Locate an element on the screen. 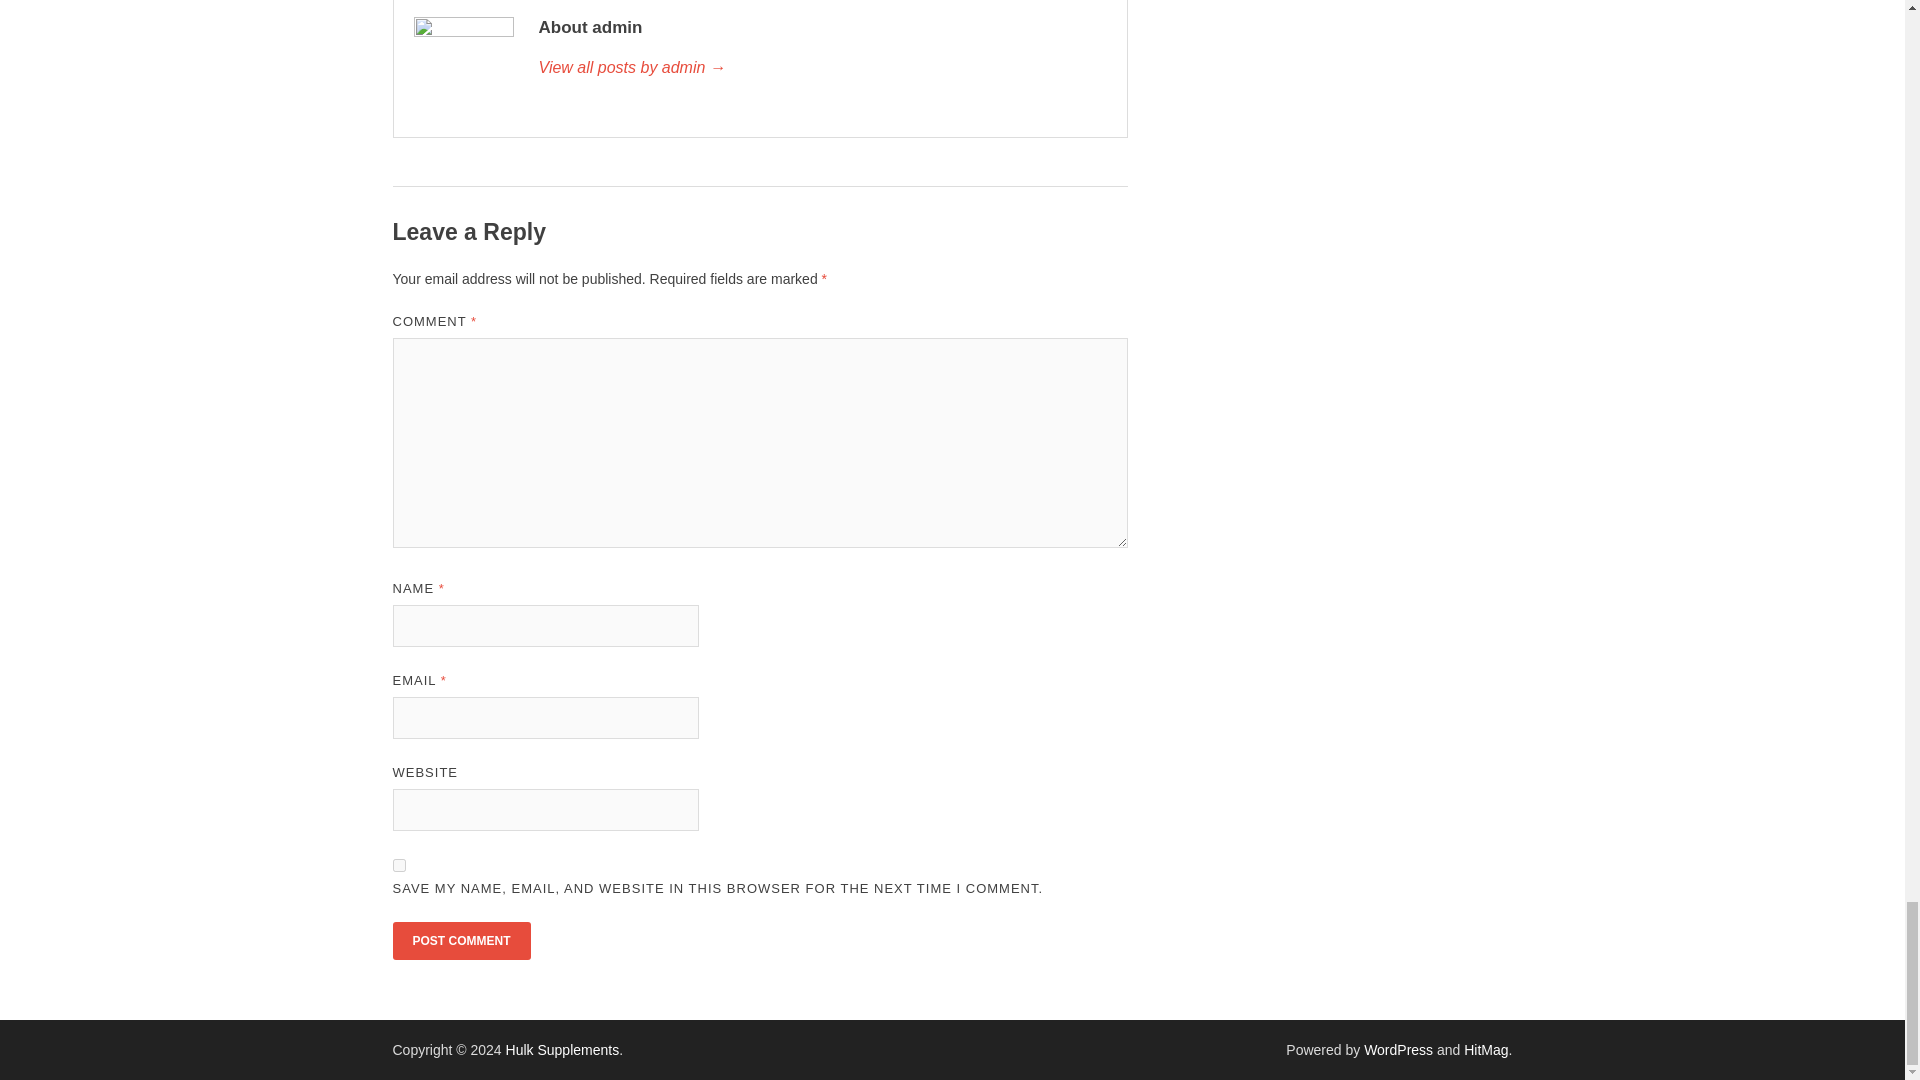 The width and height of the screenshot is (1920, 1080). Hulk Supplements is located at coordinates (563, 1050).